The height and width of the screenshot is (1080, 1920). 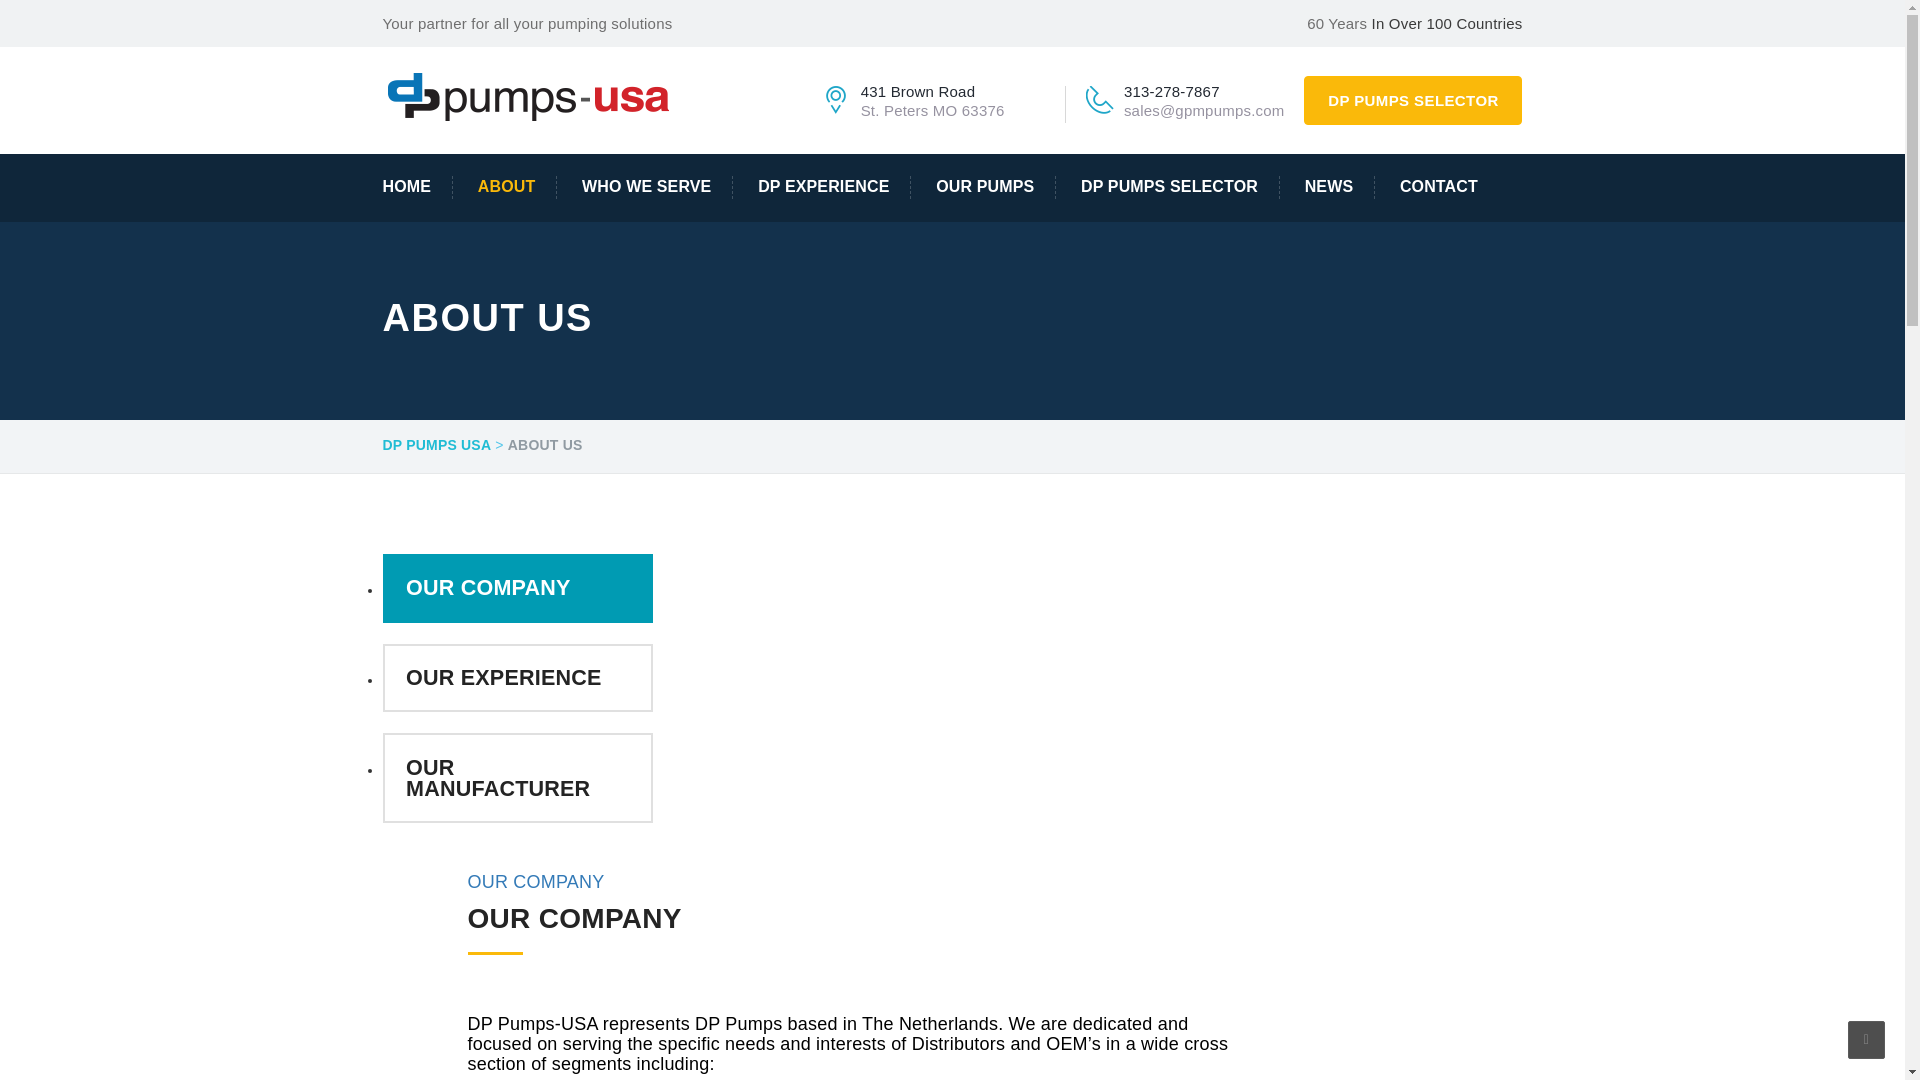 I want to click on NEWS, so click(x=1329, y=187).